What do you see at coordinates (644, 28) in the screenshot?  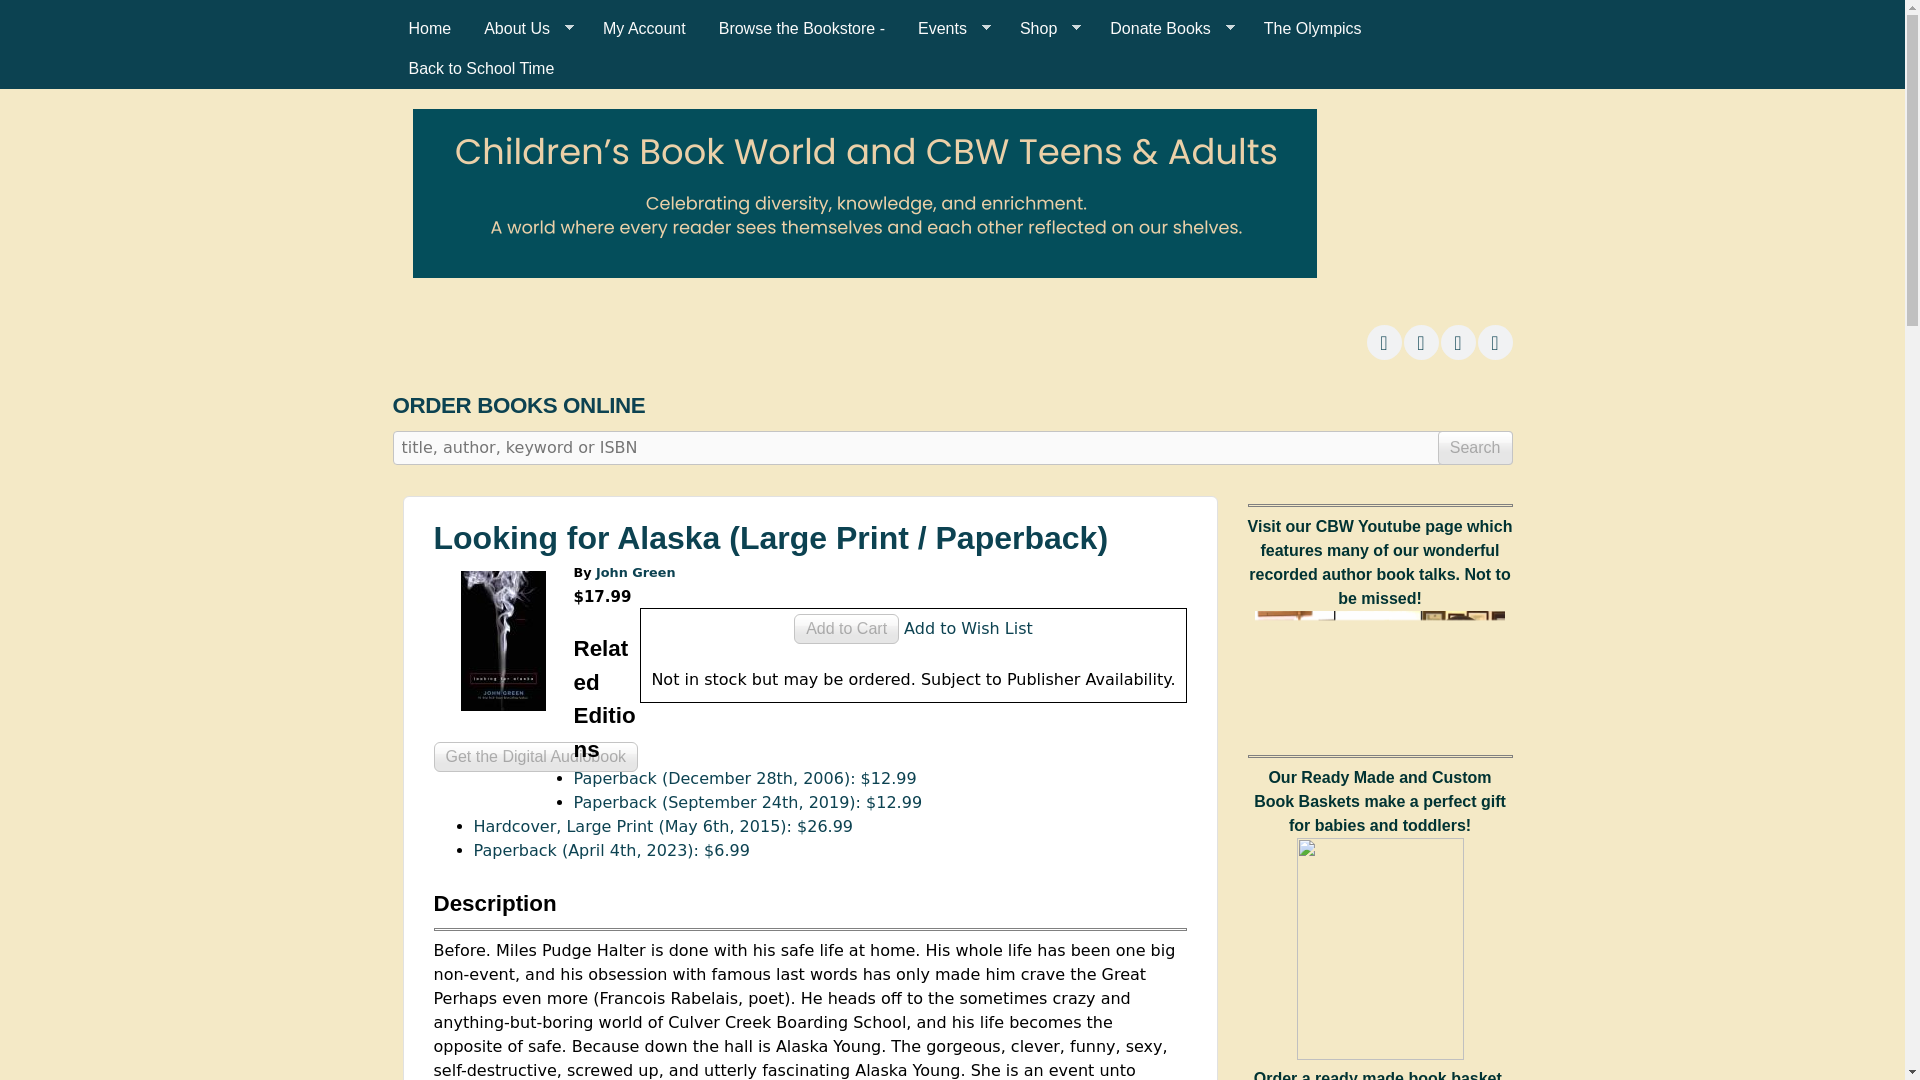 I see `My Account` at bounding box center [644, 28].